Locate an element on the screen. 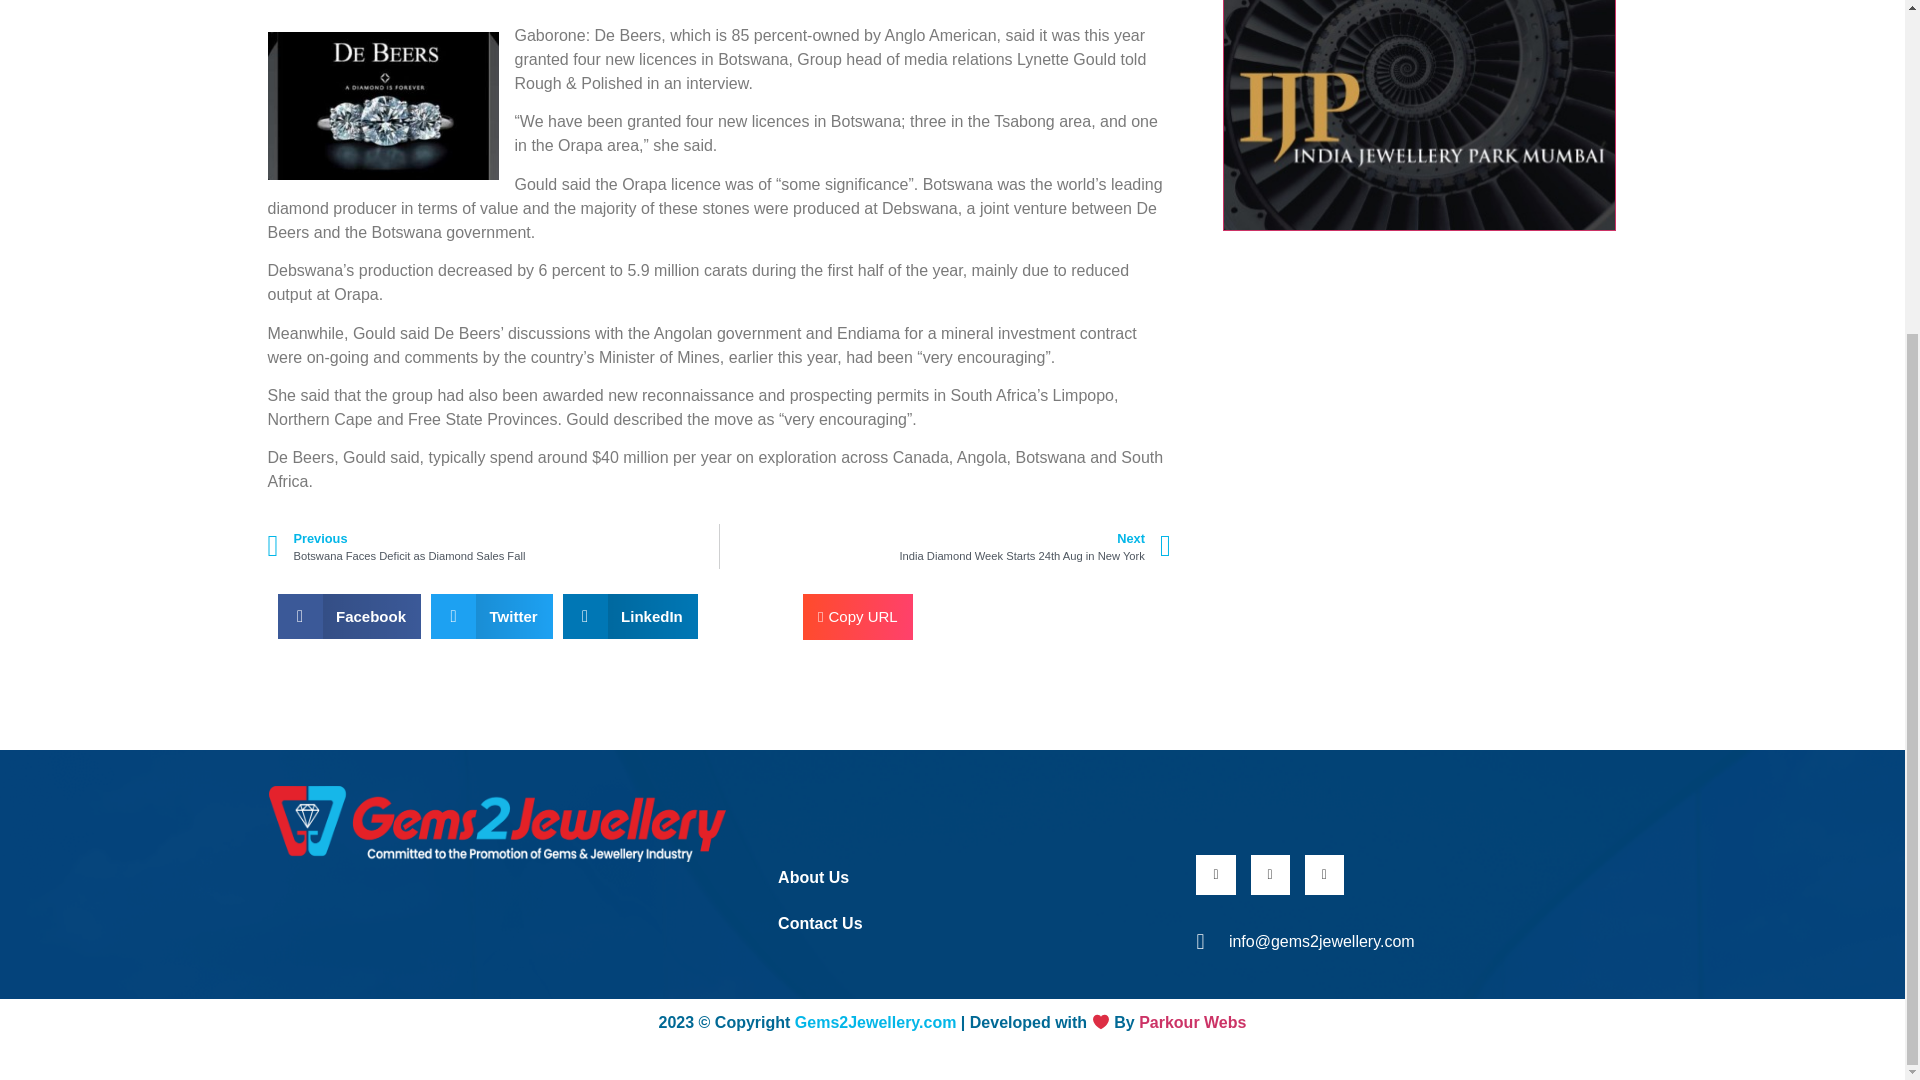 This screenshot has height=1080, width=1920. Parkour Webs is located at coordinates (1192, 1022).